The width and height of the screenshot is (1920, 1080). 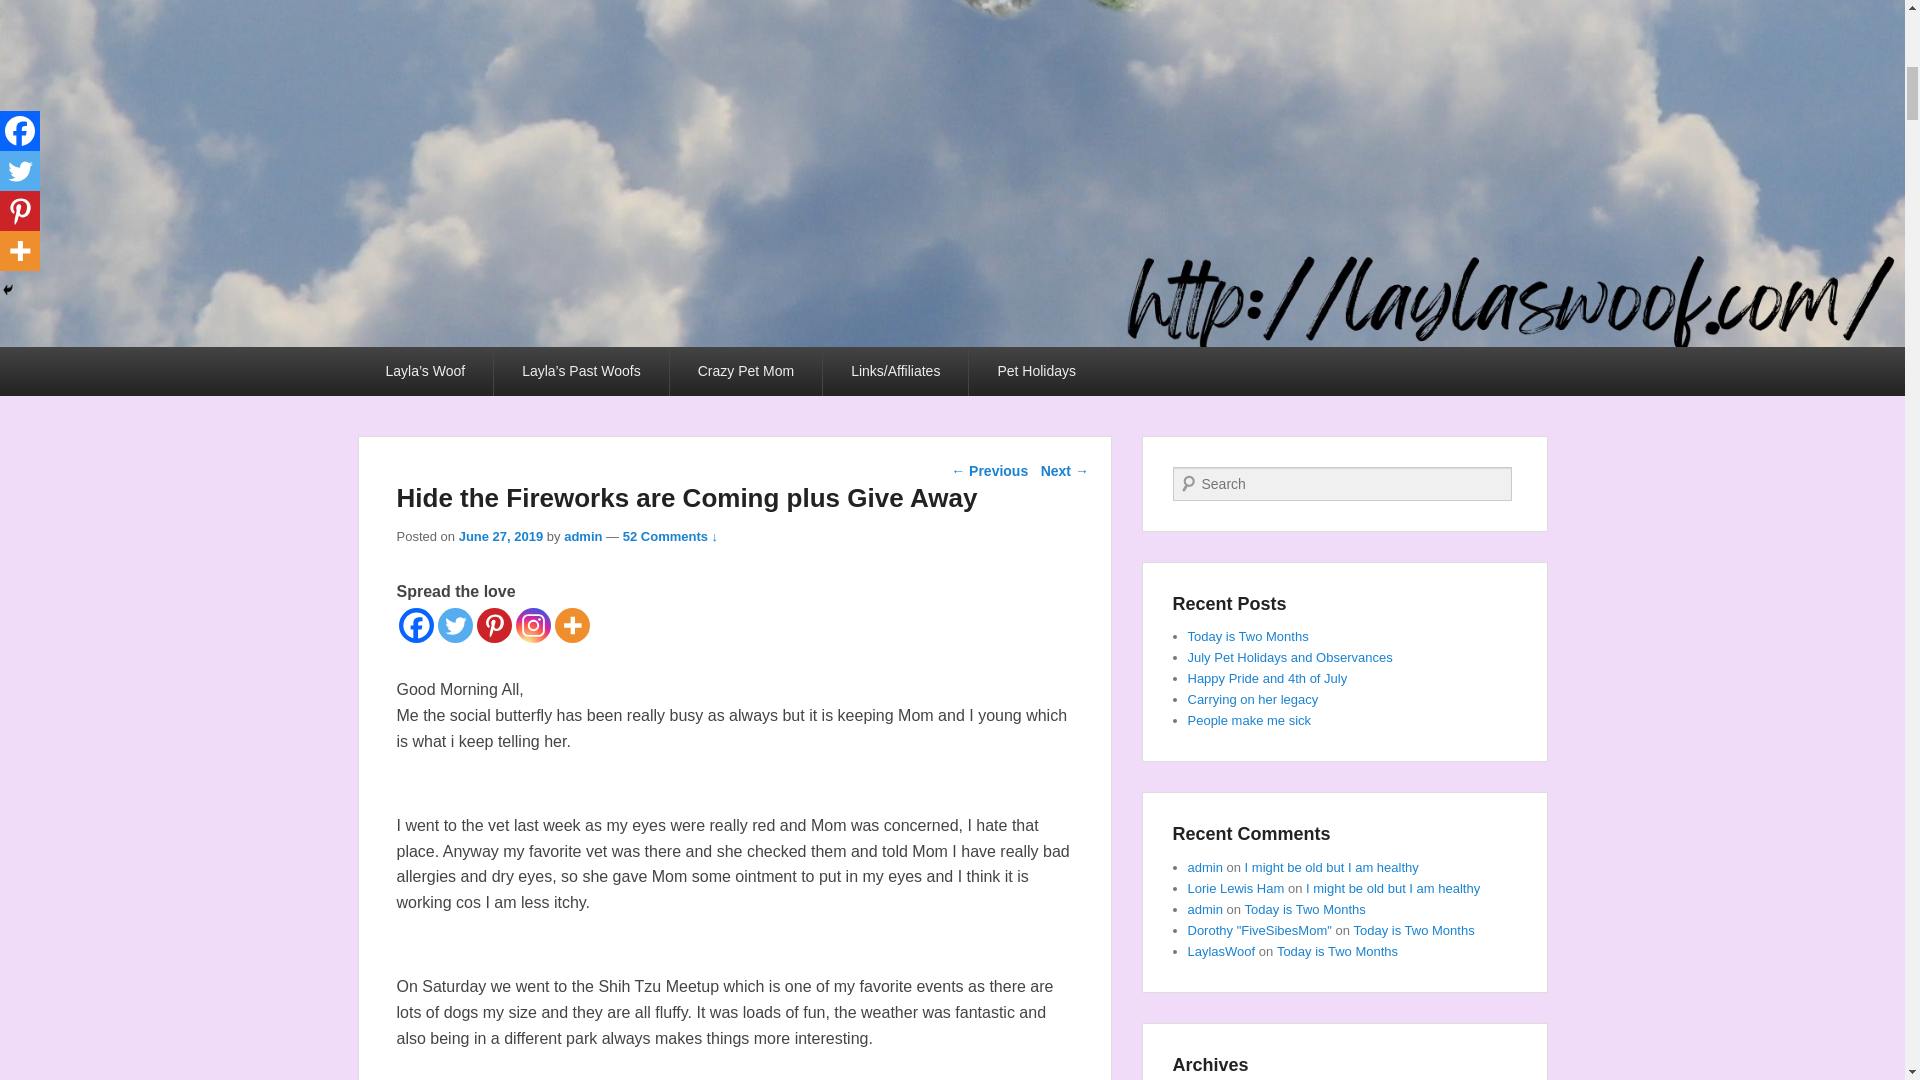 I want to click on Facebook, so click(x=415, y=625).